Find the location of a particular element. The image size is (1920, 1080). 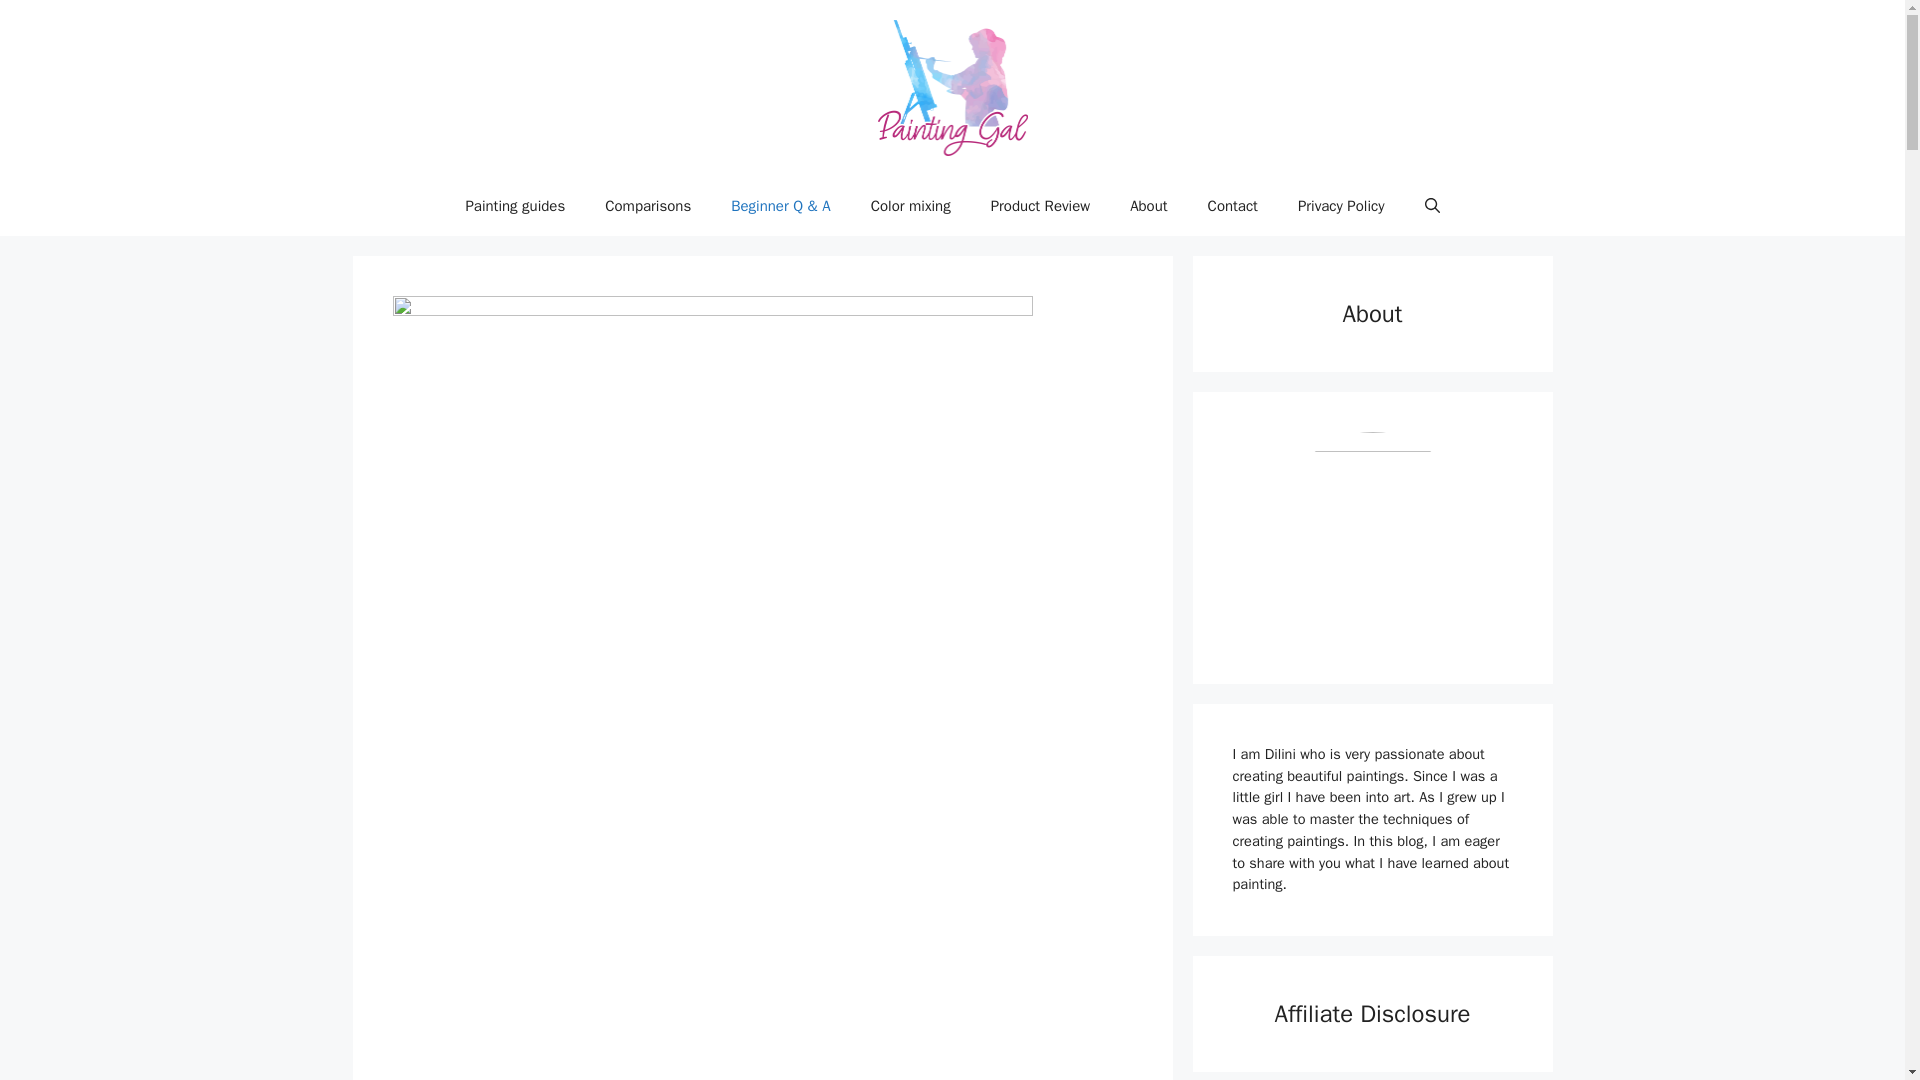

Privacy Policy is located at coordinates (1342, 206).